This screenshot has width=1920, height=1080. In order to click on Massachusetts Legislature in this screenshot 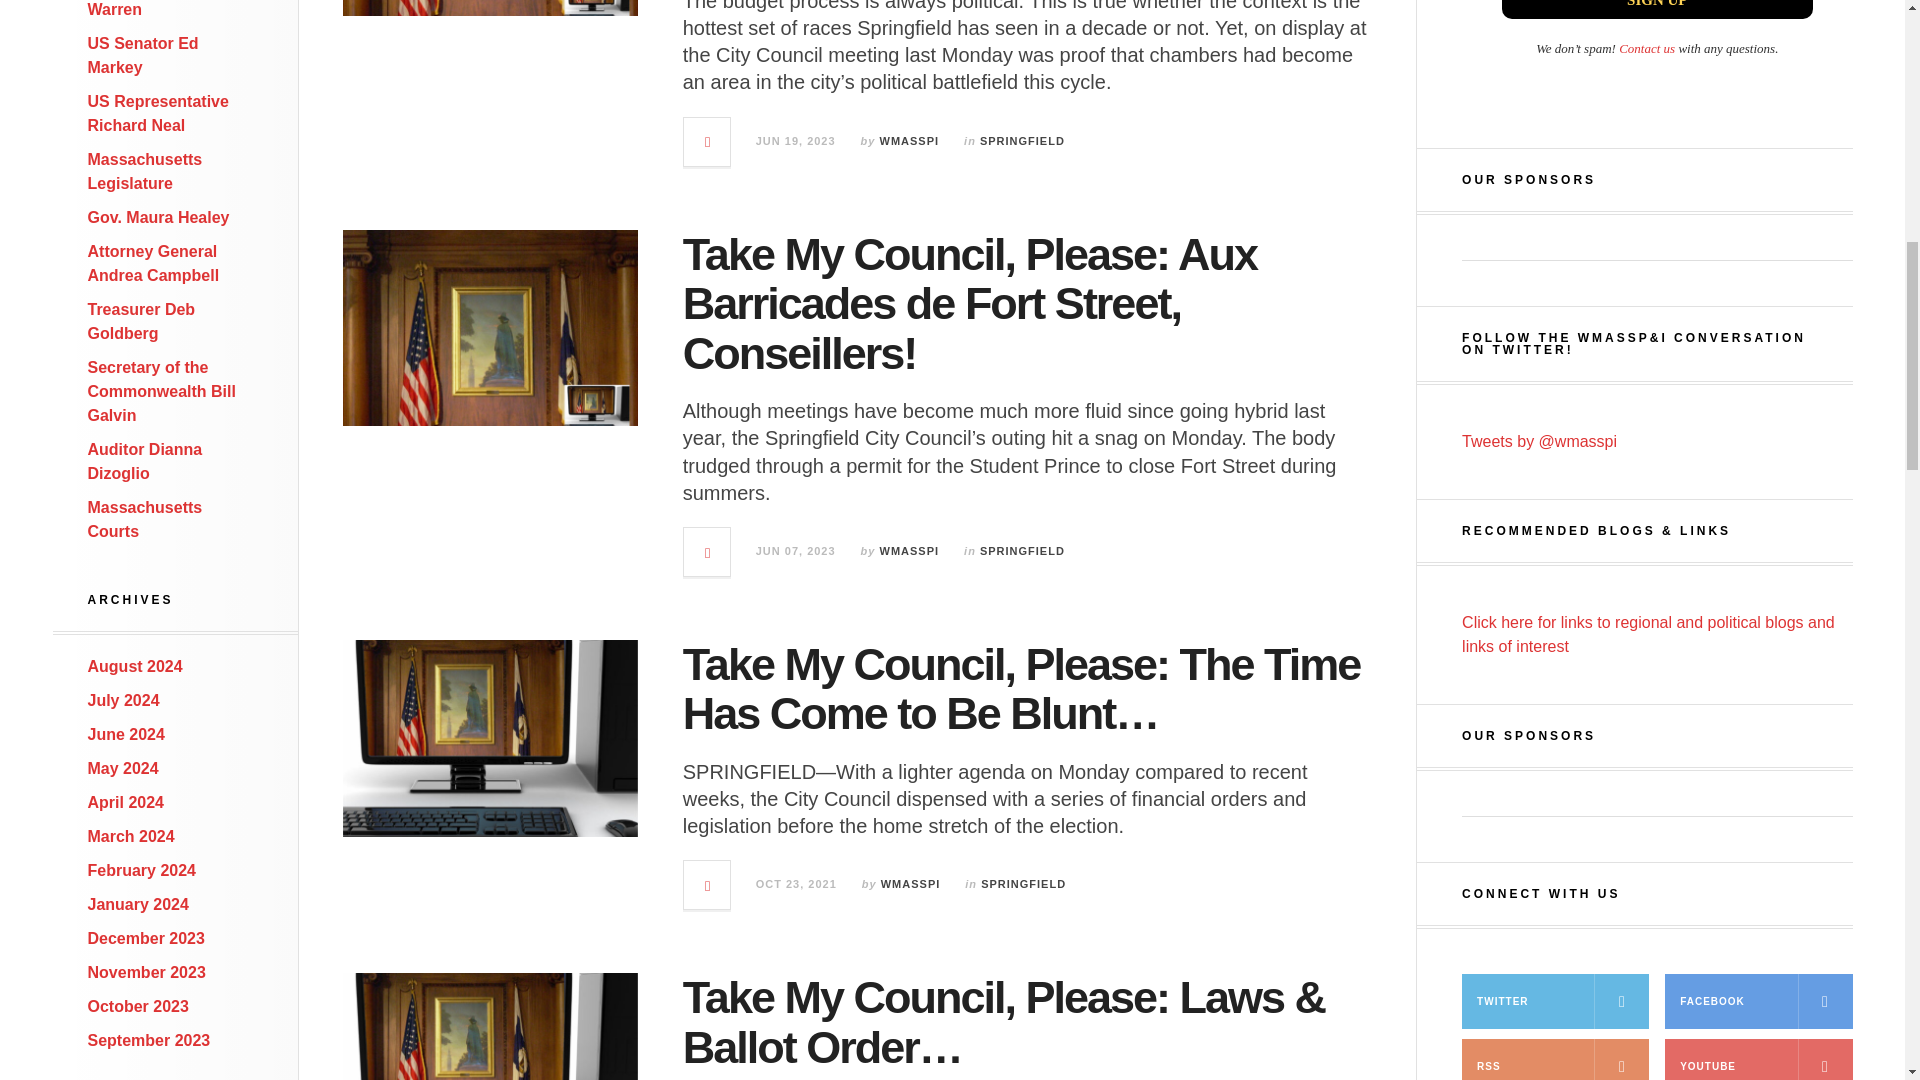, I will do `click(146, 172)`.